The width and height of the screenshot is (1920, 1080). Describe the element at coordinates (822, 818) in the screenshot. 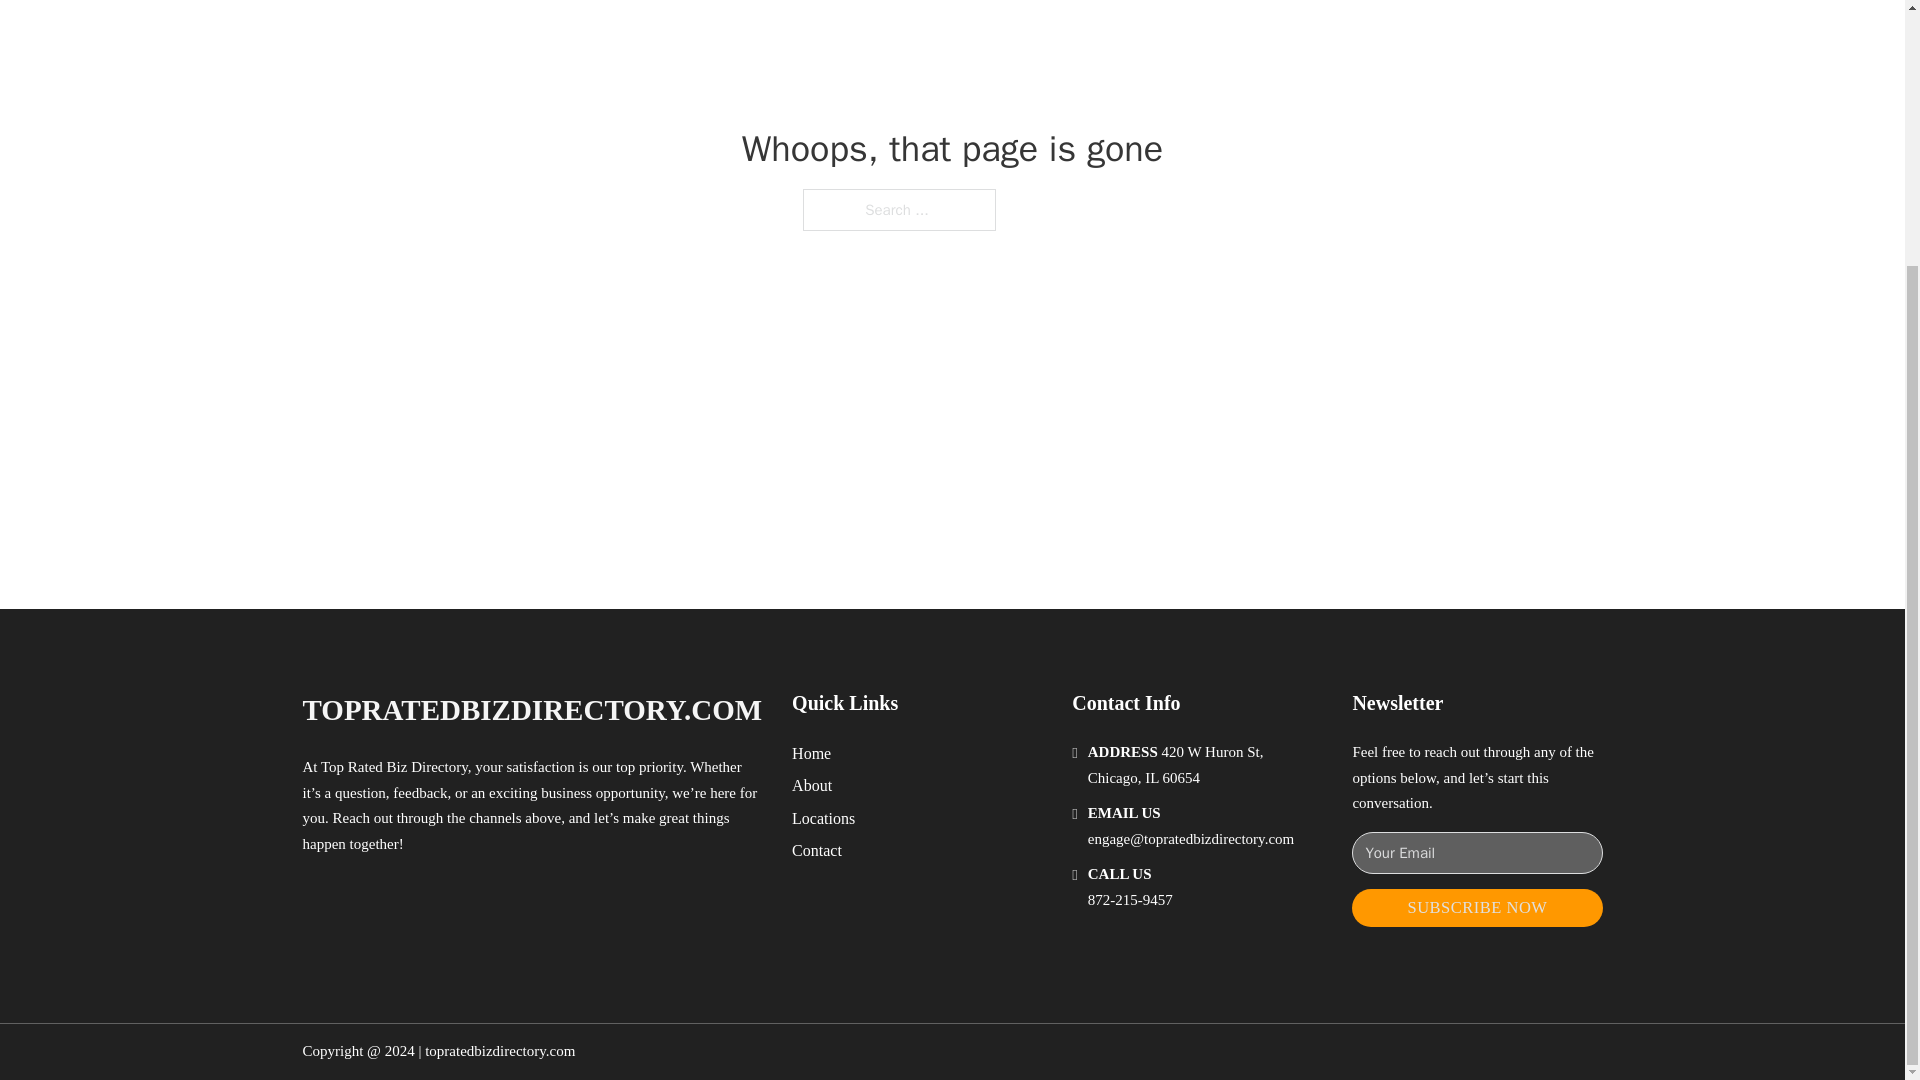

I see `Locations` at that location.